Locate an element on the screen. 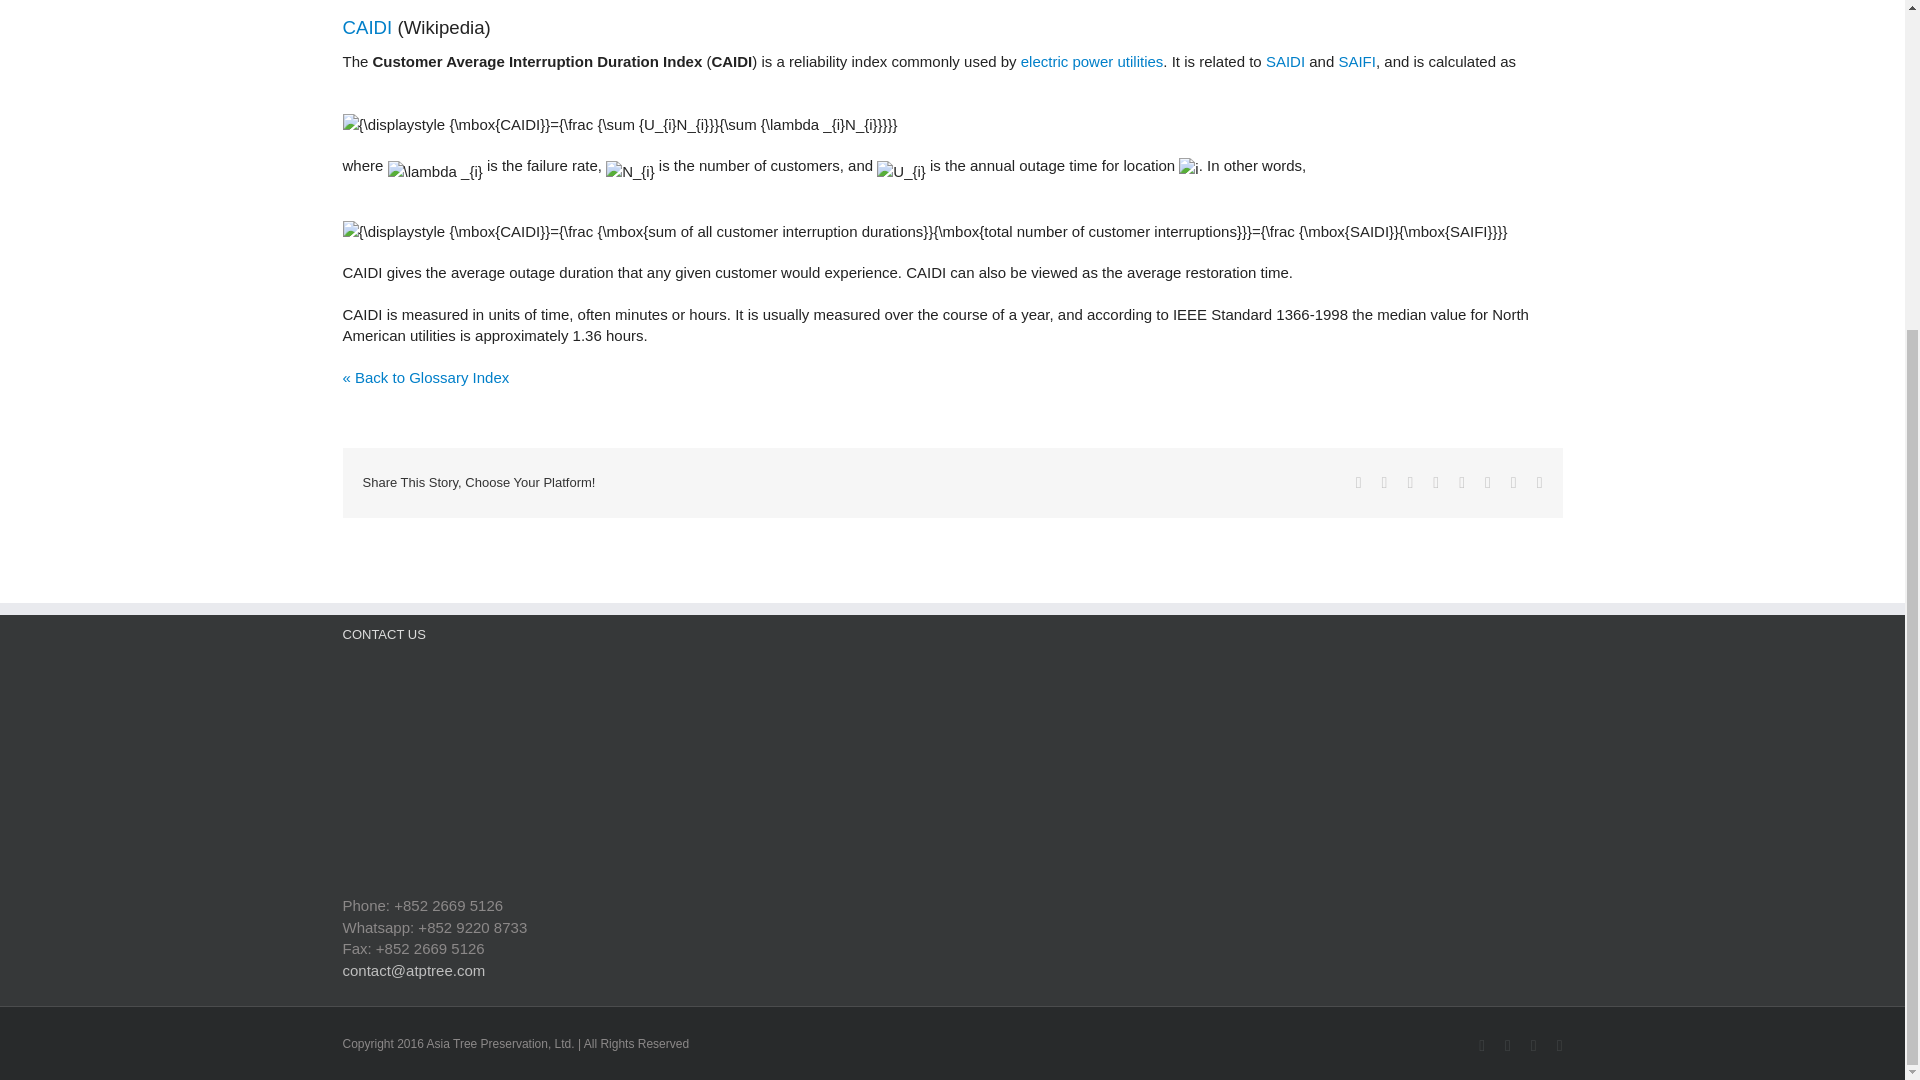 The height and width of the screenshot is (1080, 1920). Utilities is located at coordinates (1140, 61).